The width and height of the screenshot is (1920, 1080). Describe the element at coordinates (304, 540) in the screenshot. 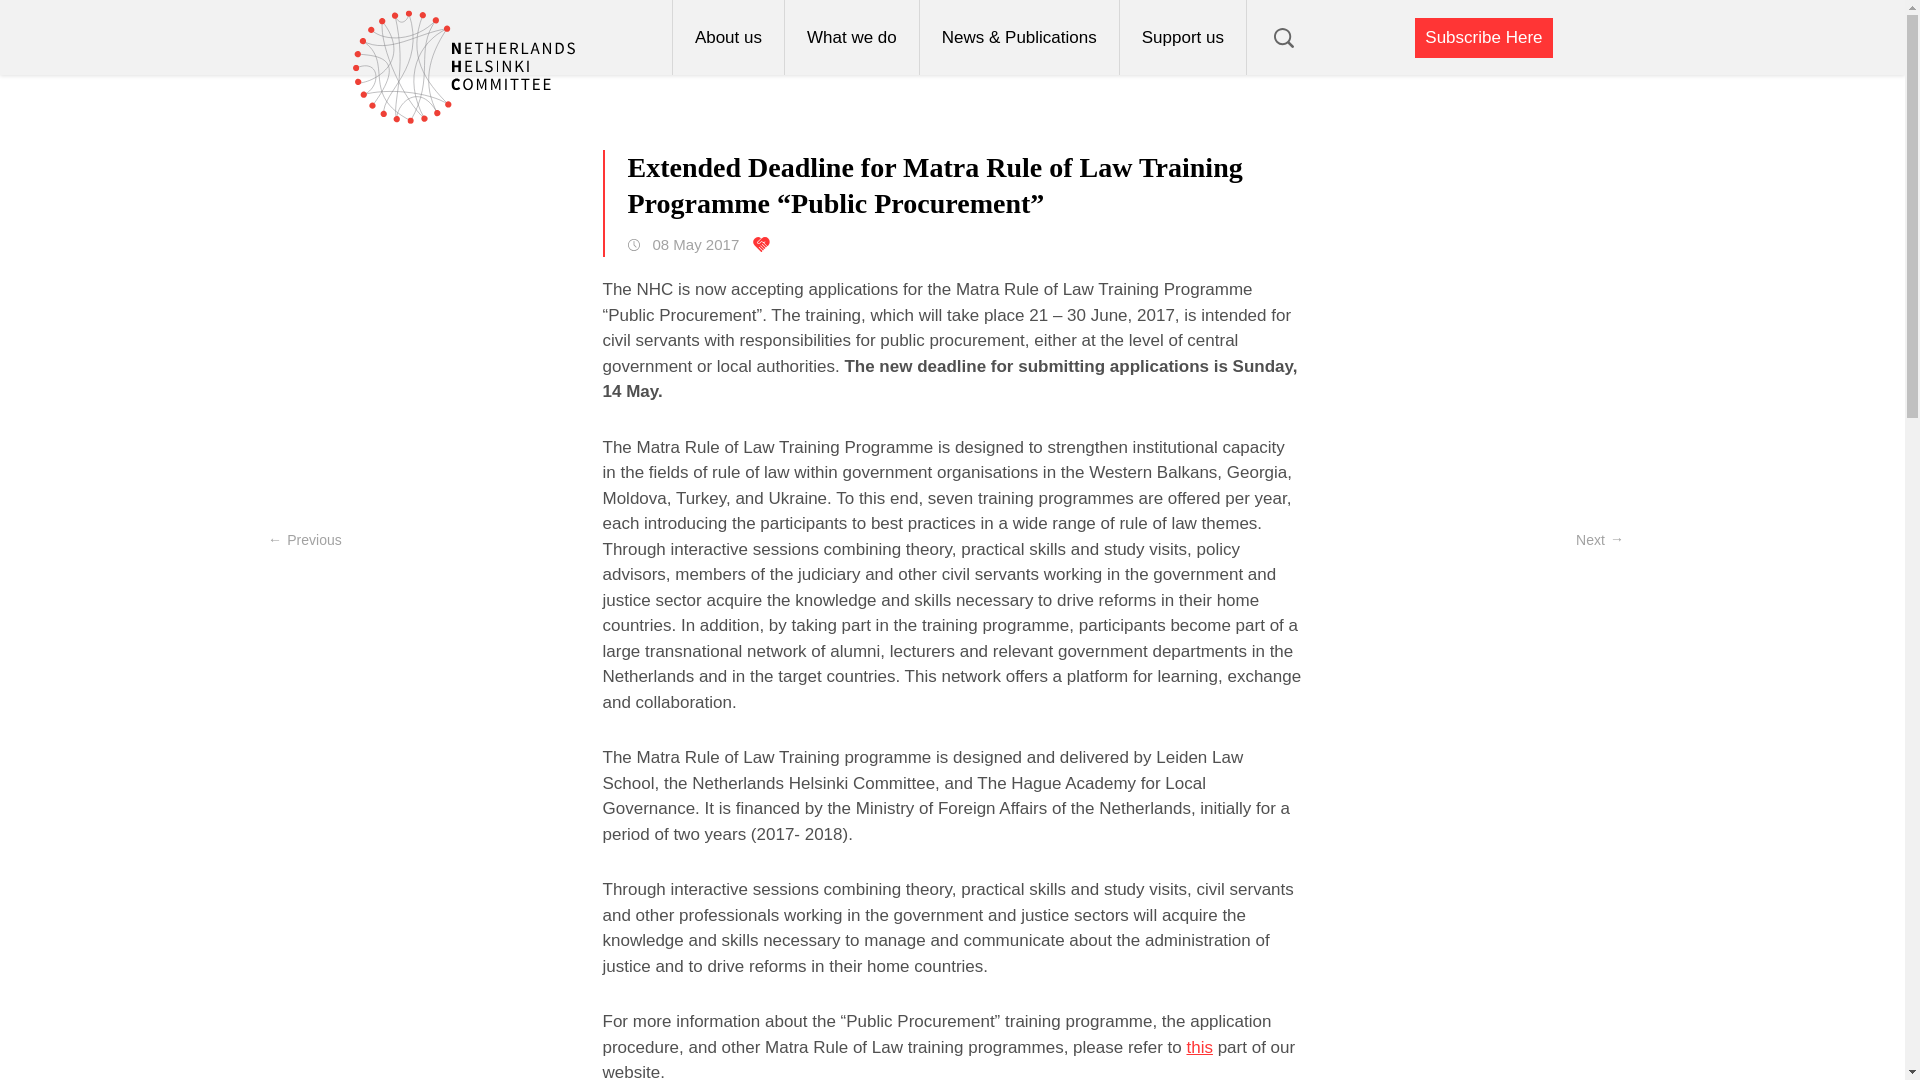

I see `Previous` at that location.